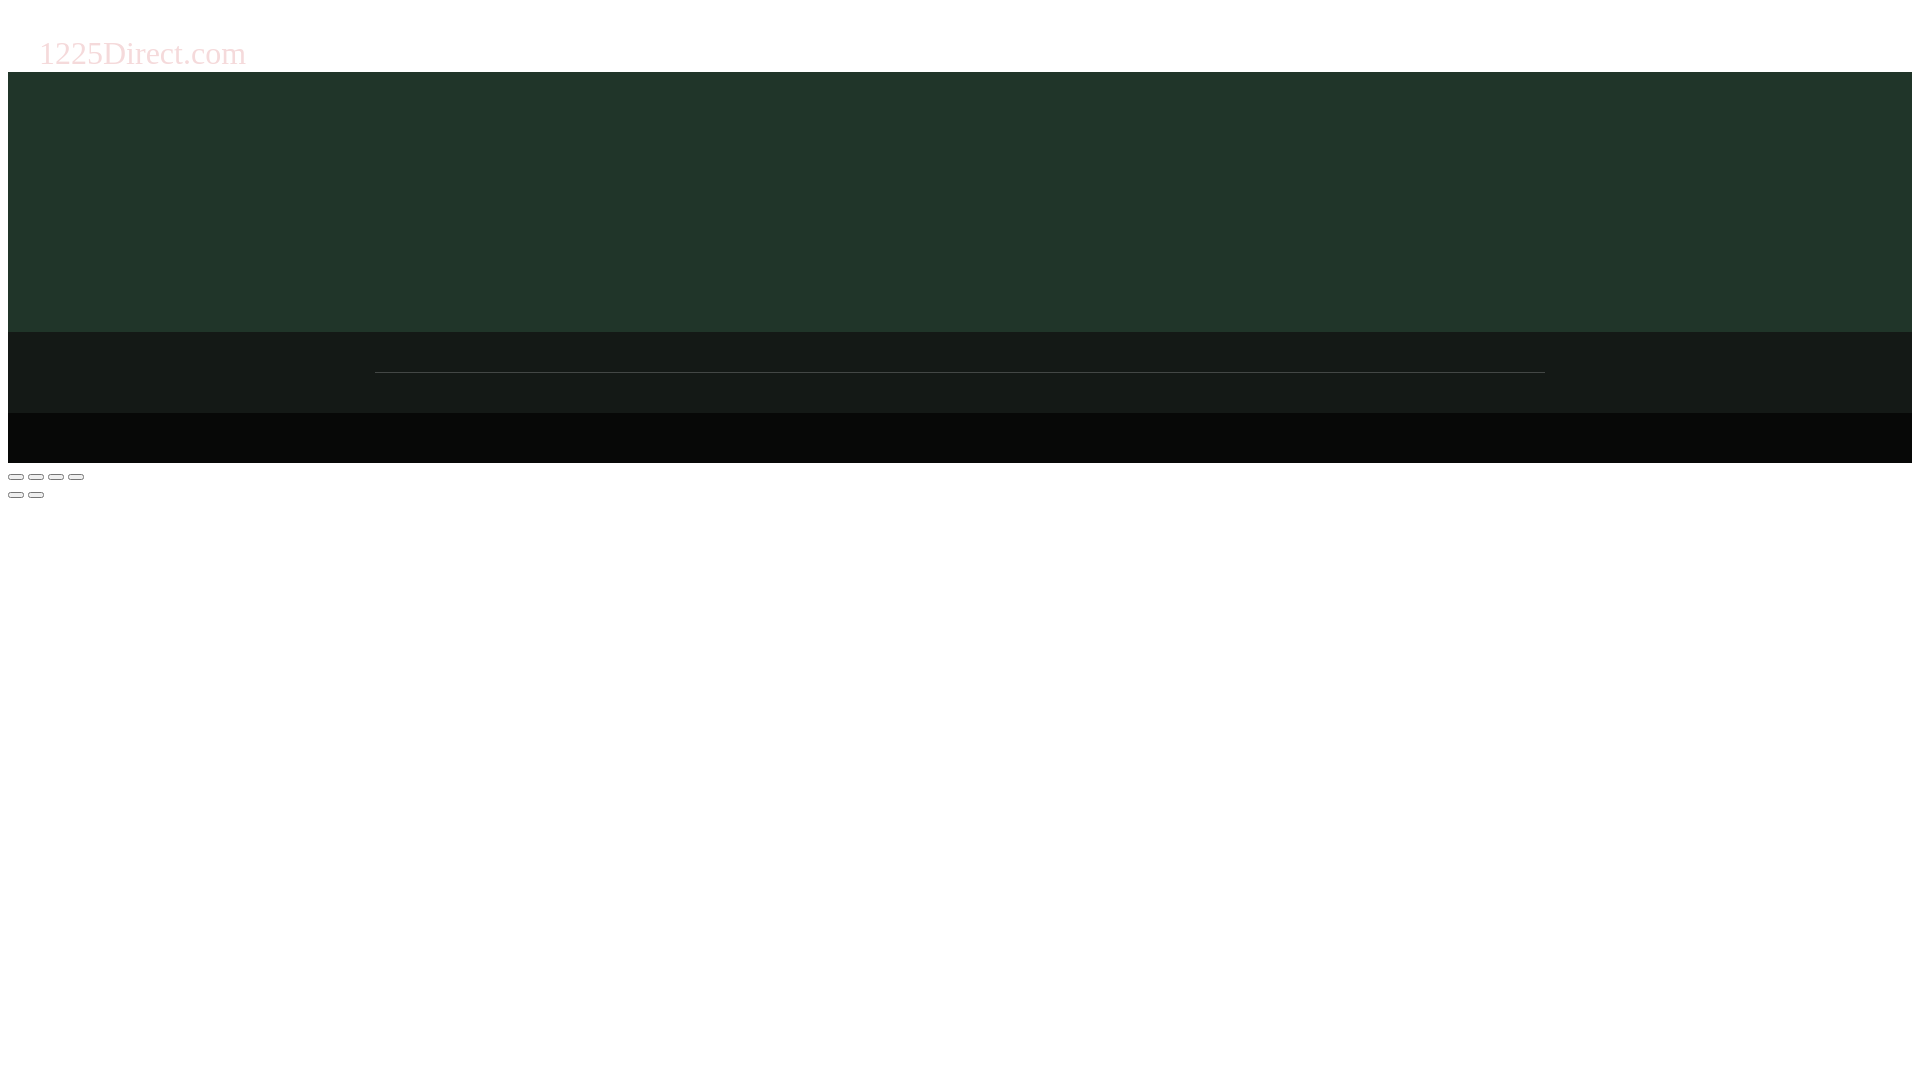  Describe the element at coordinates (76, 477) in the screenshot. I see `Zoom in/out` at that location.